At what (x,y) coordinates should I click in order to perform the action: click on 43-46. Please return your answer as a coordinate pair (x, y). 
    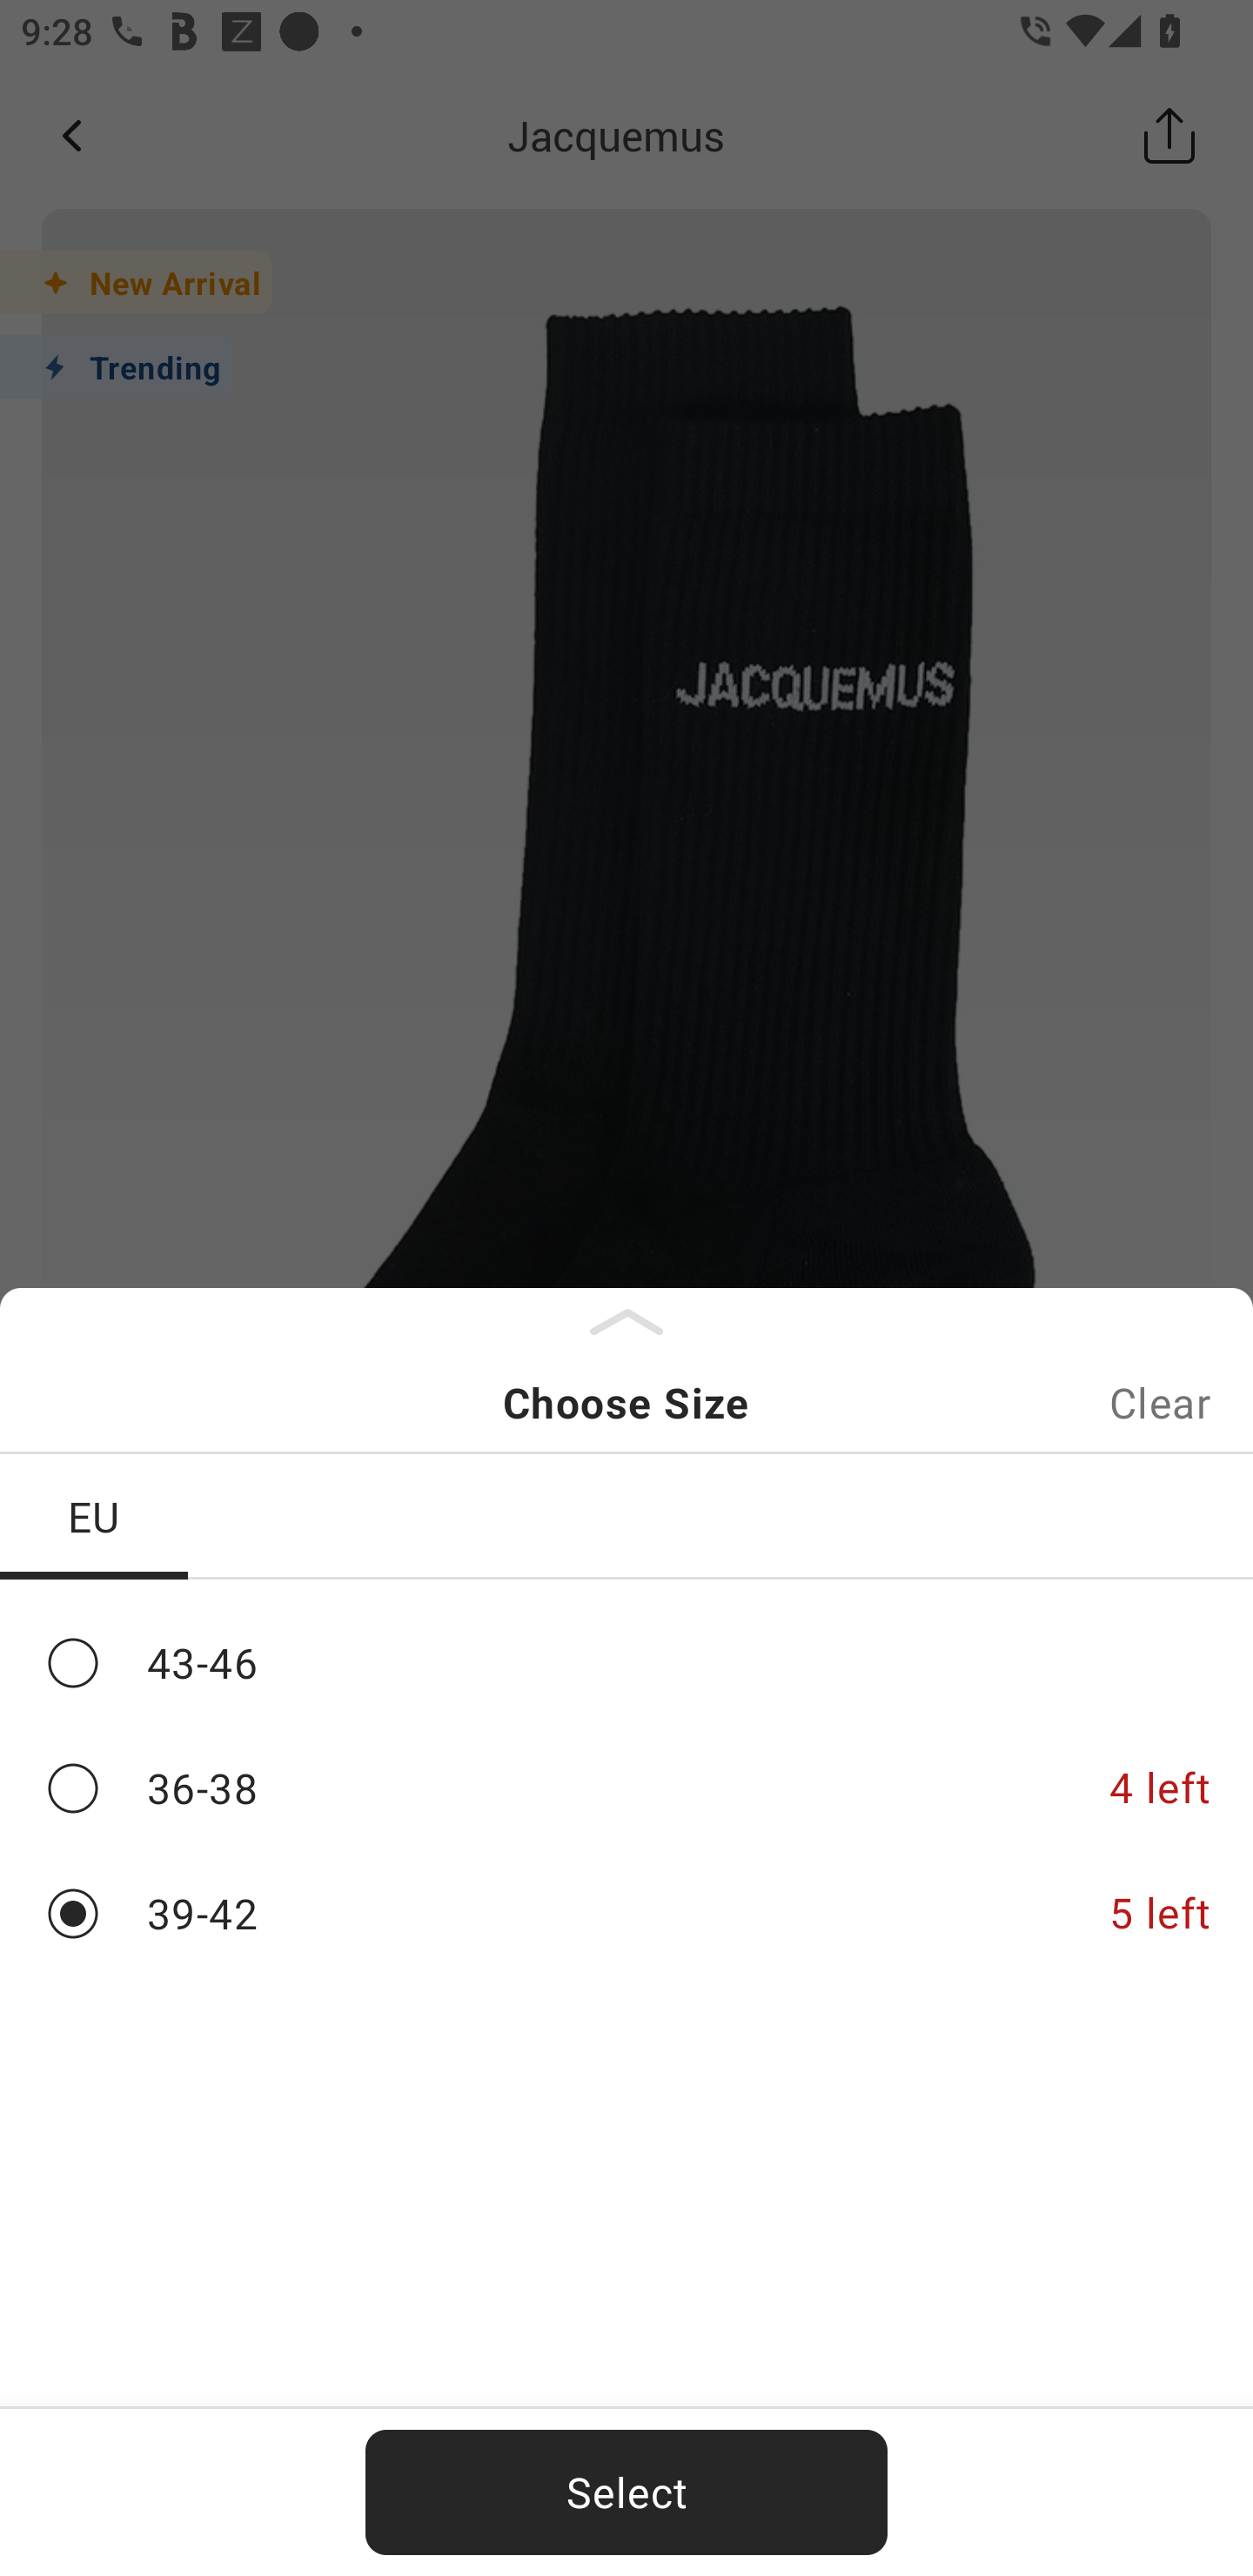
    Looking at the image, I should click on (626, 1662).